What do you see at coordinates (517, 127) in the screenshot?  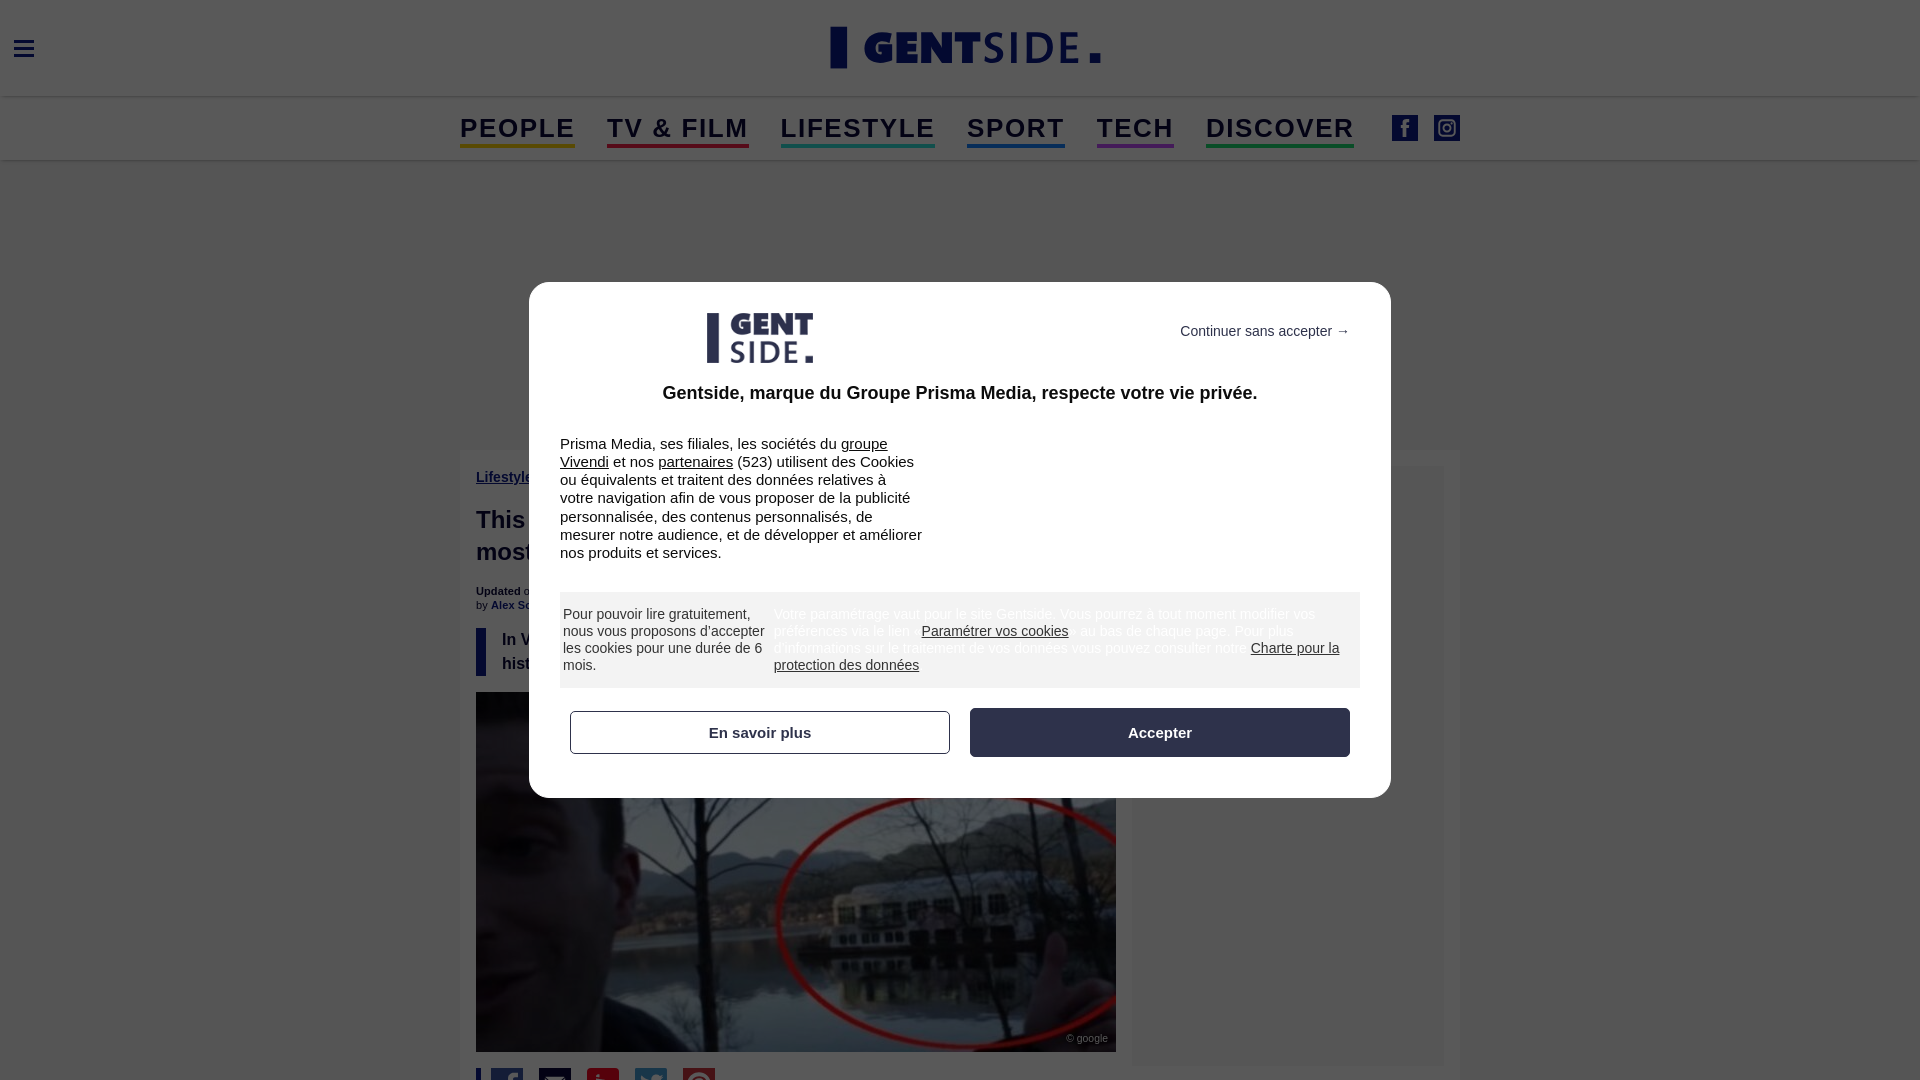 I see `PEOPLE` at bounding box center [517, 127].